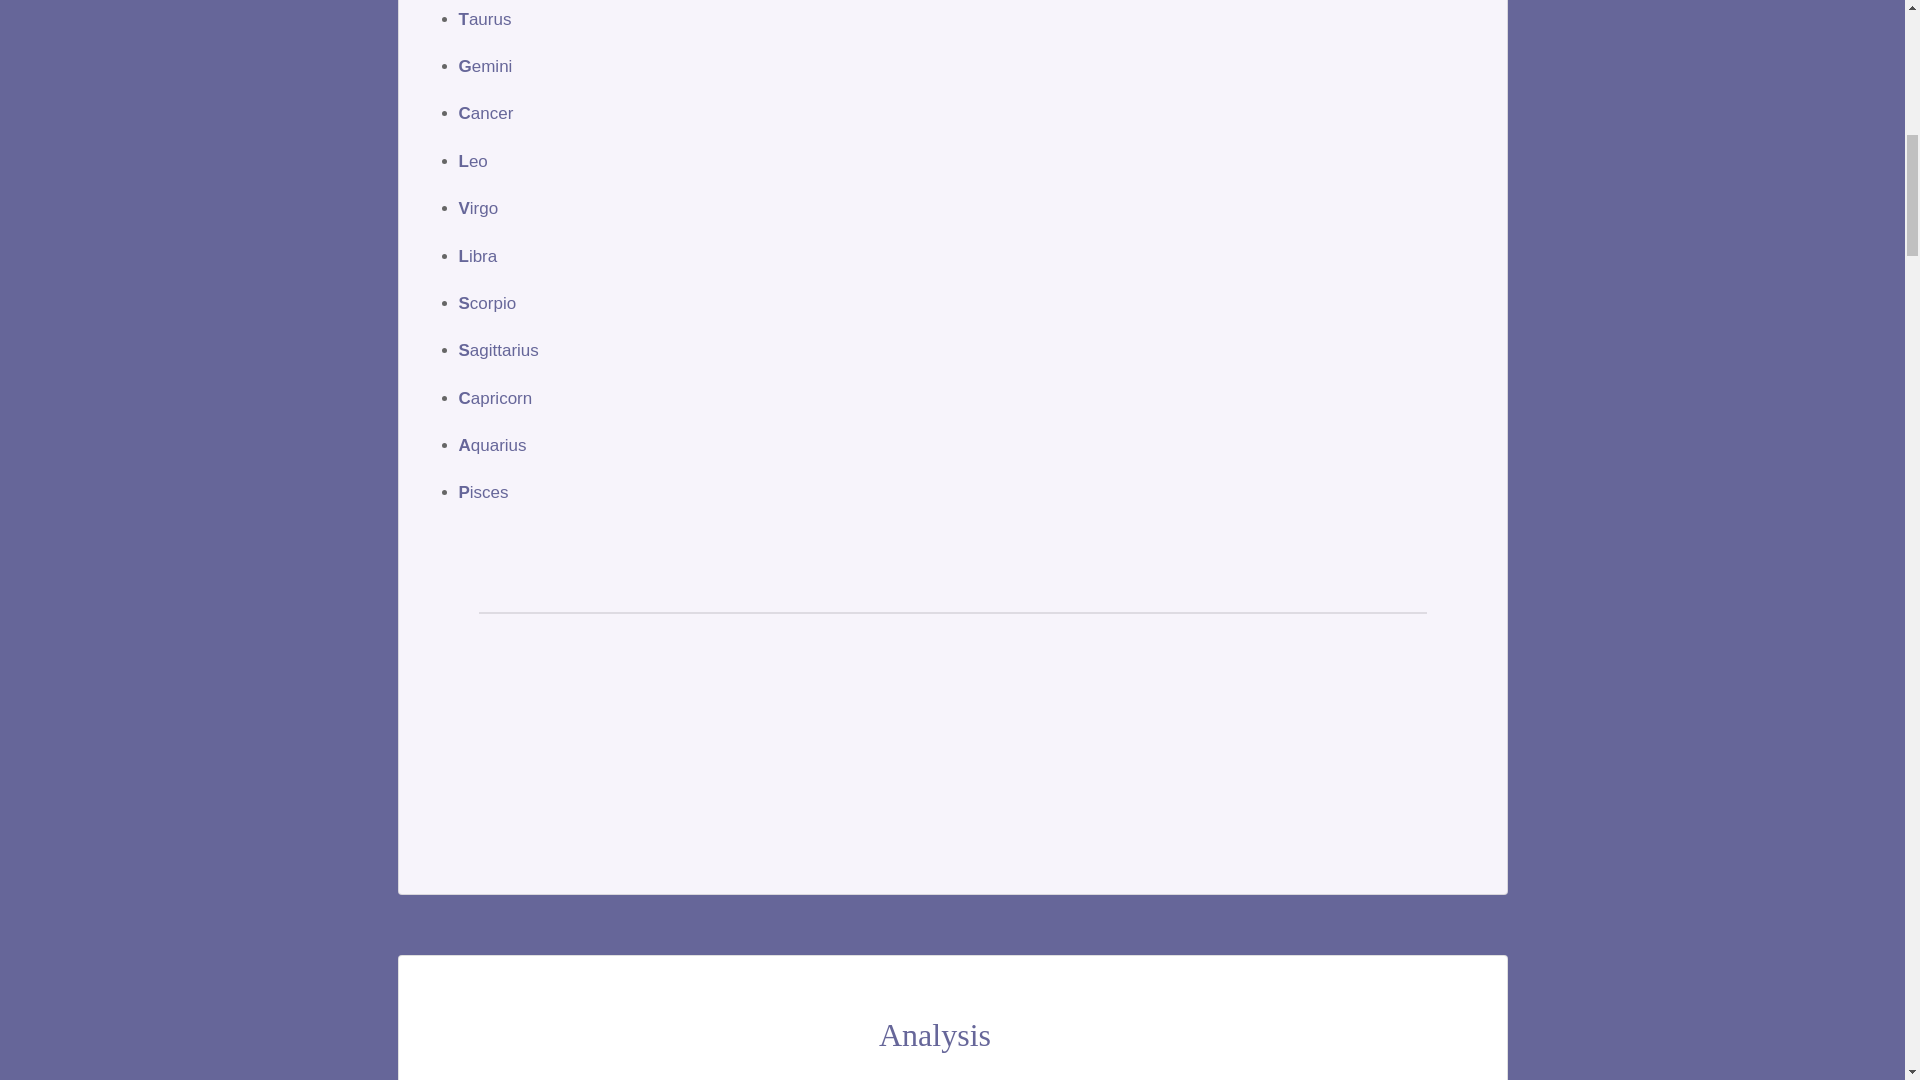 This screenshot has height=1080, width=1920. Describe the element at coordinates (485, 113) in the screenshot. I see `Cancer` at that location.